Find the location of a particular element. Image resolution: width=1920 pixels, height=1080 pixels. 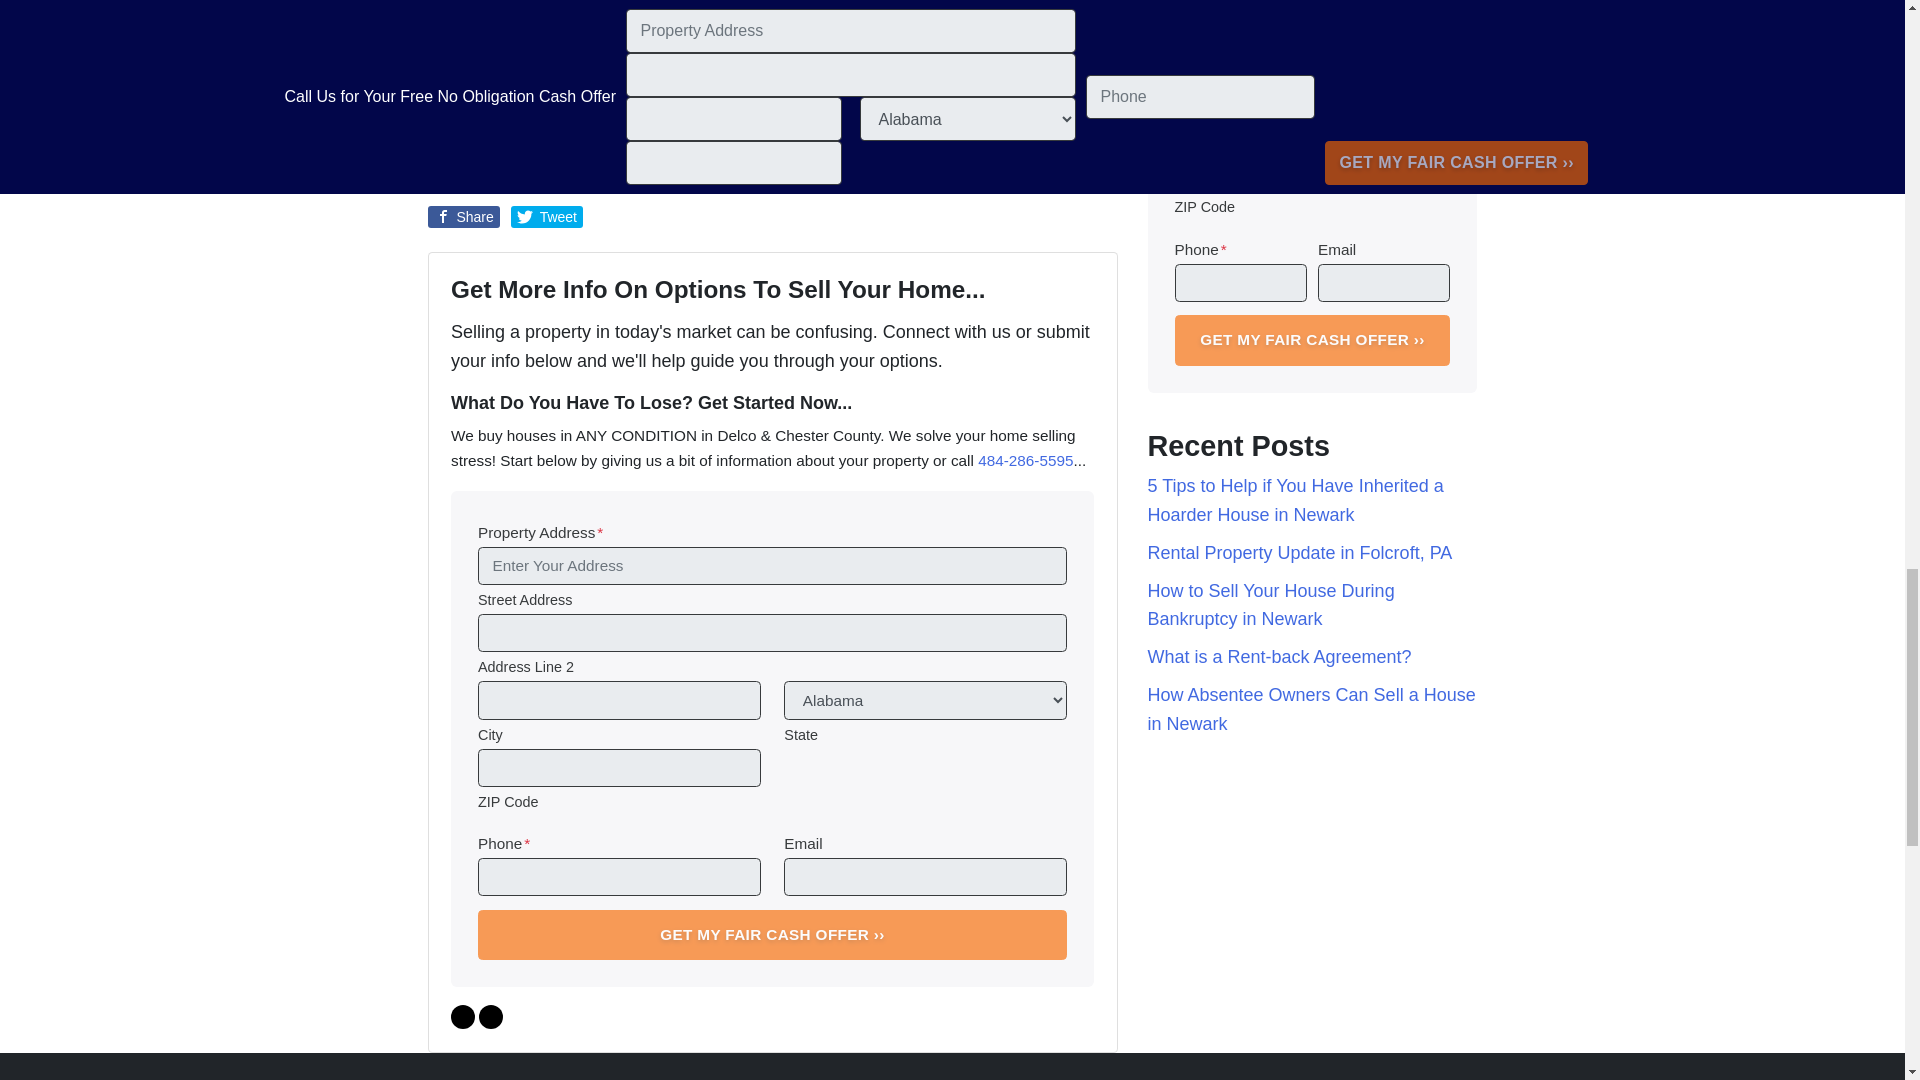

How to Sell Your House During Bankruptcy in Newark is located at coordinates (1272, 604).